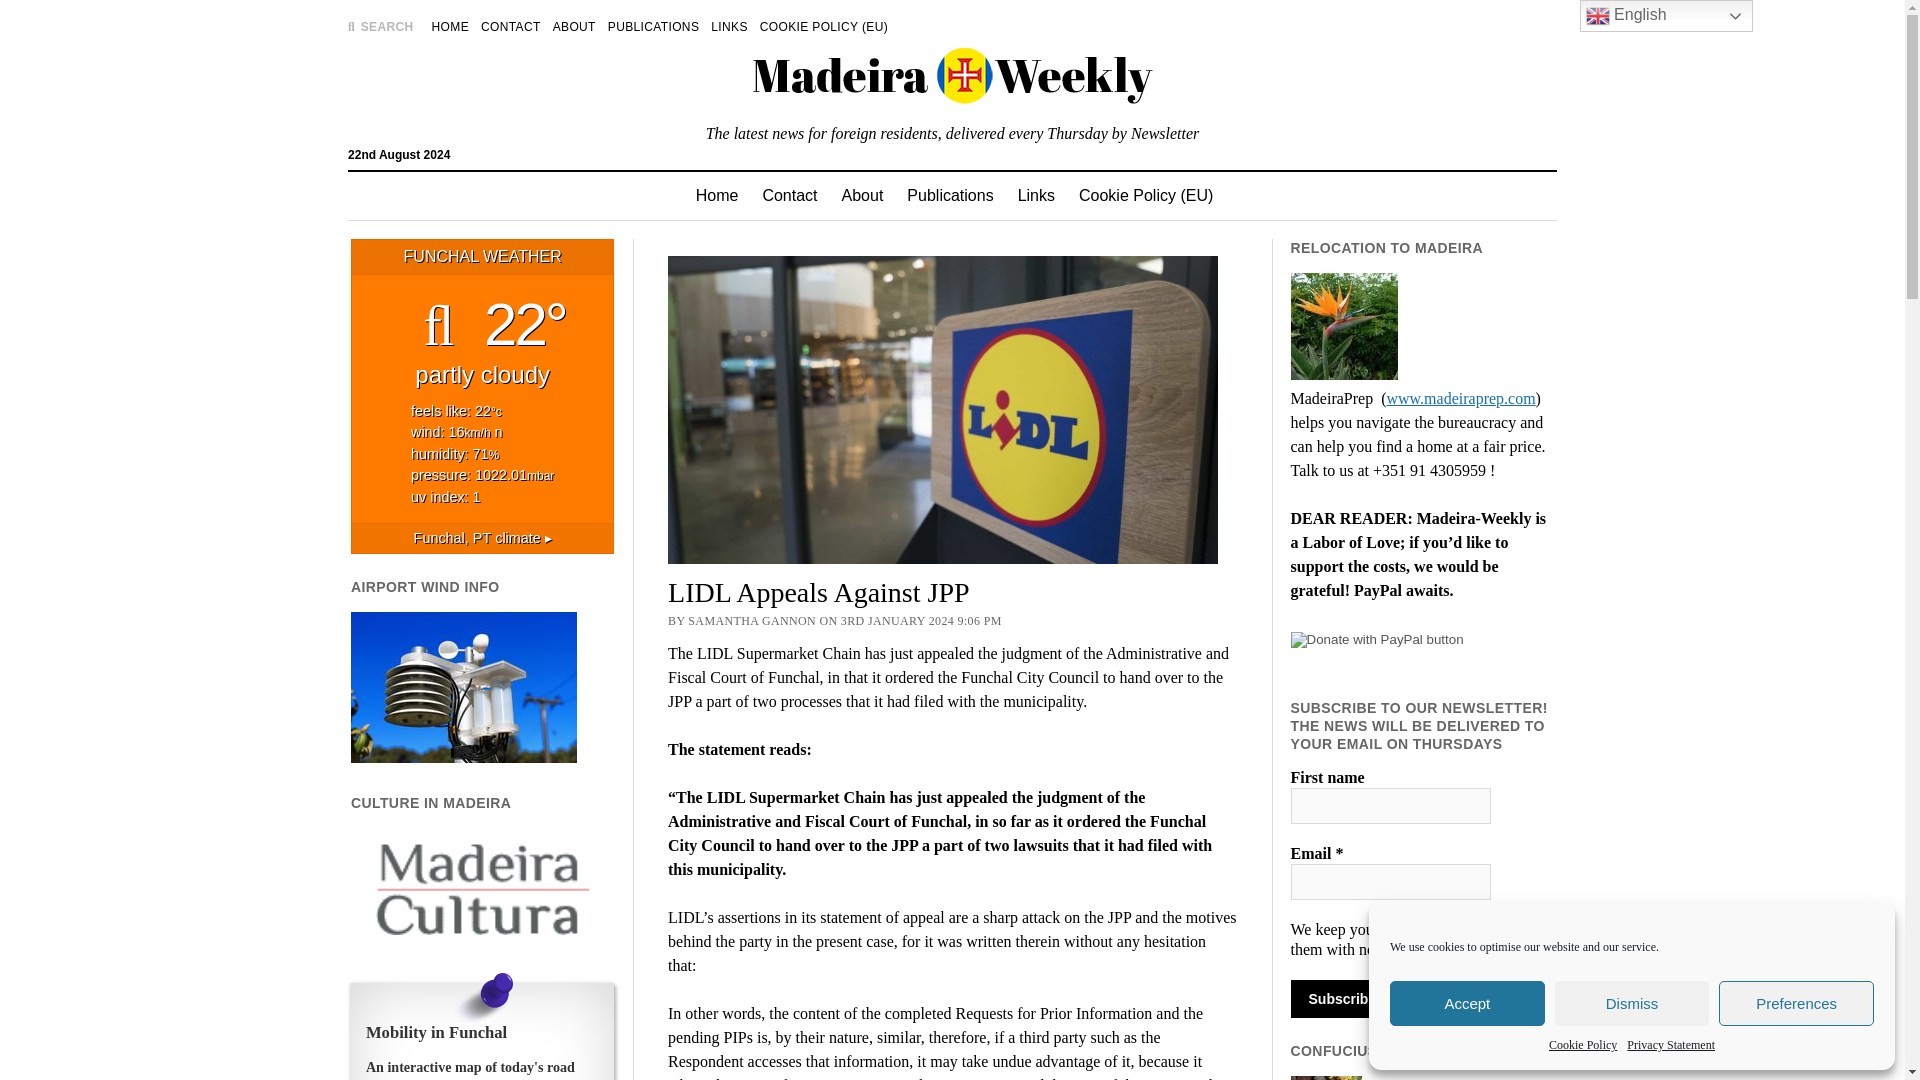 The height and width of the screenshot is (1080, 1920). Describe the element at coordinates (511, 26) in the screenshot. I see `CONTACT` at that location.